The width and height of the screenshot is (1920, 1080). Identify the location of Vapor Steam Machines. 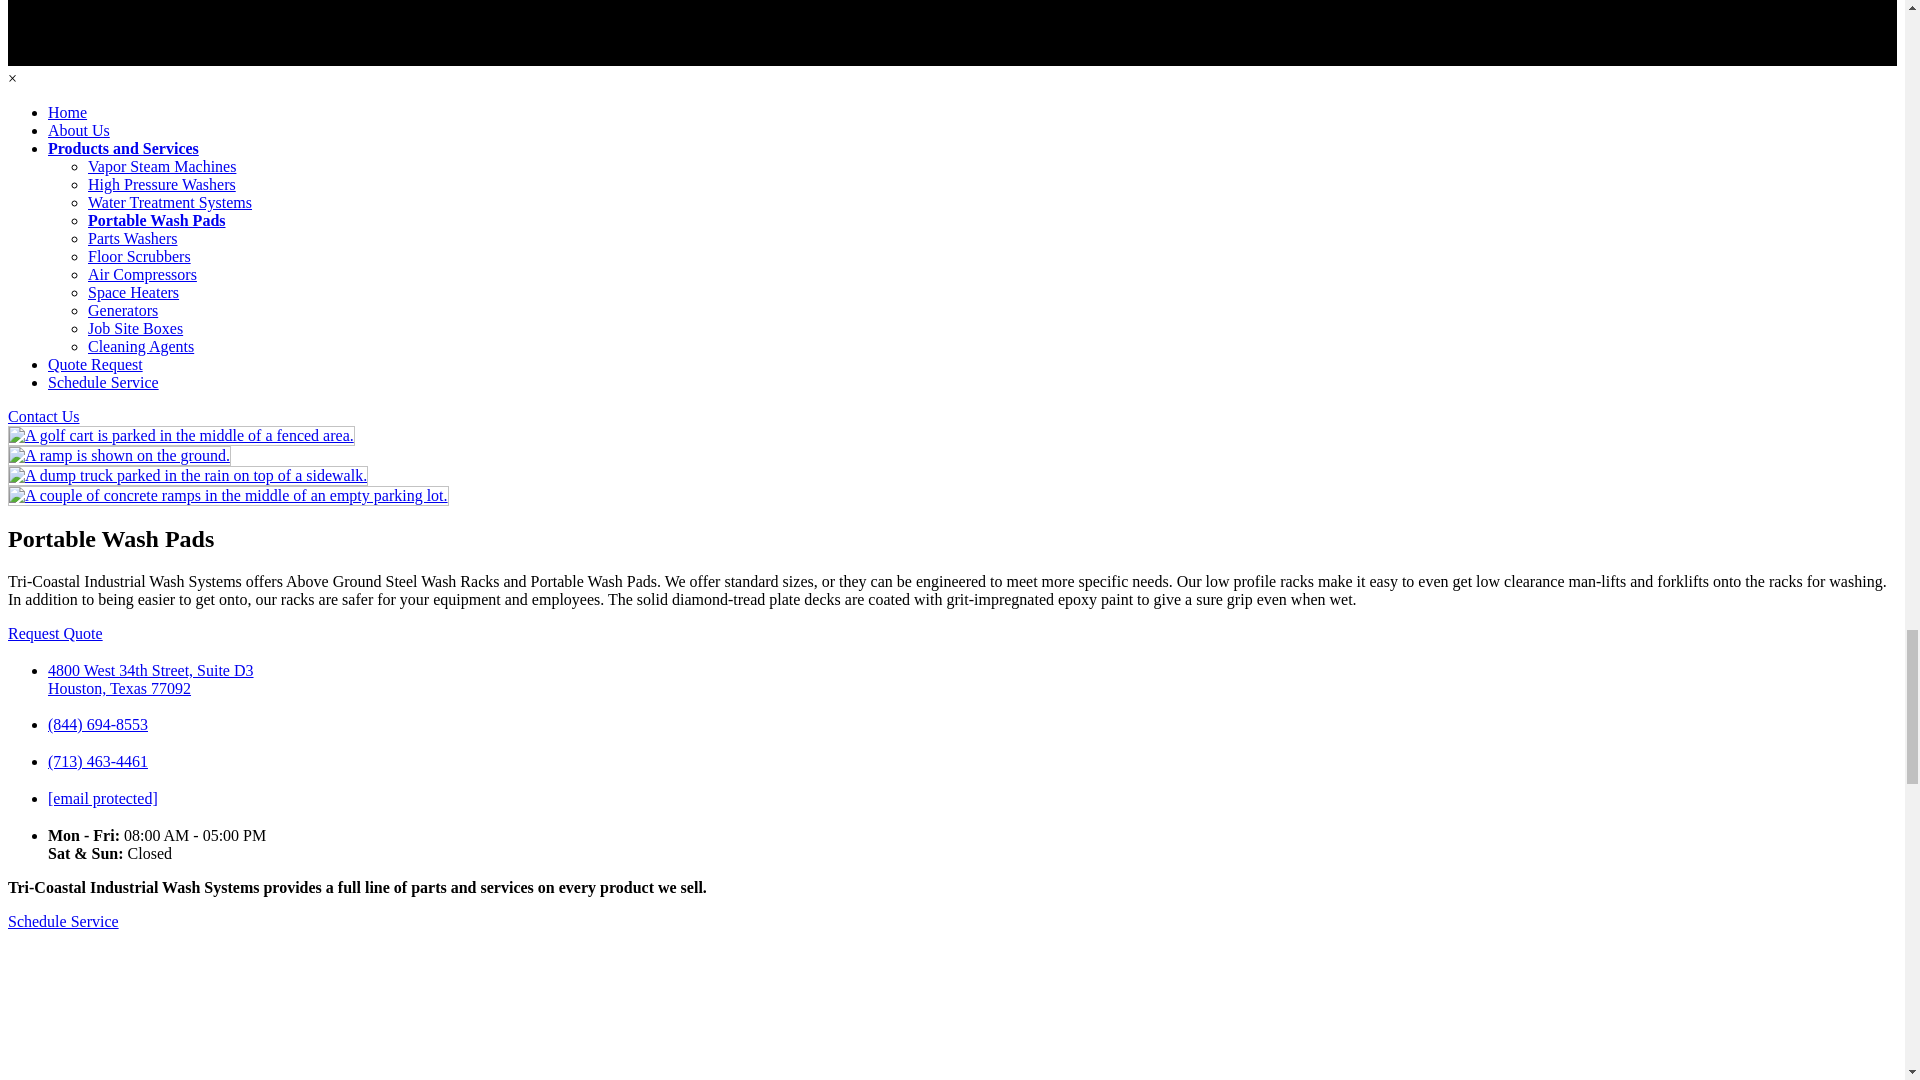
(162, 166).